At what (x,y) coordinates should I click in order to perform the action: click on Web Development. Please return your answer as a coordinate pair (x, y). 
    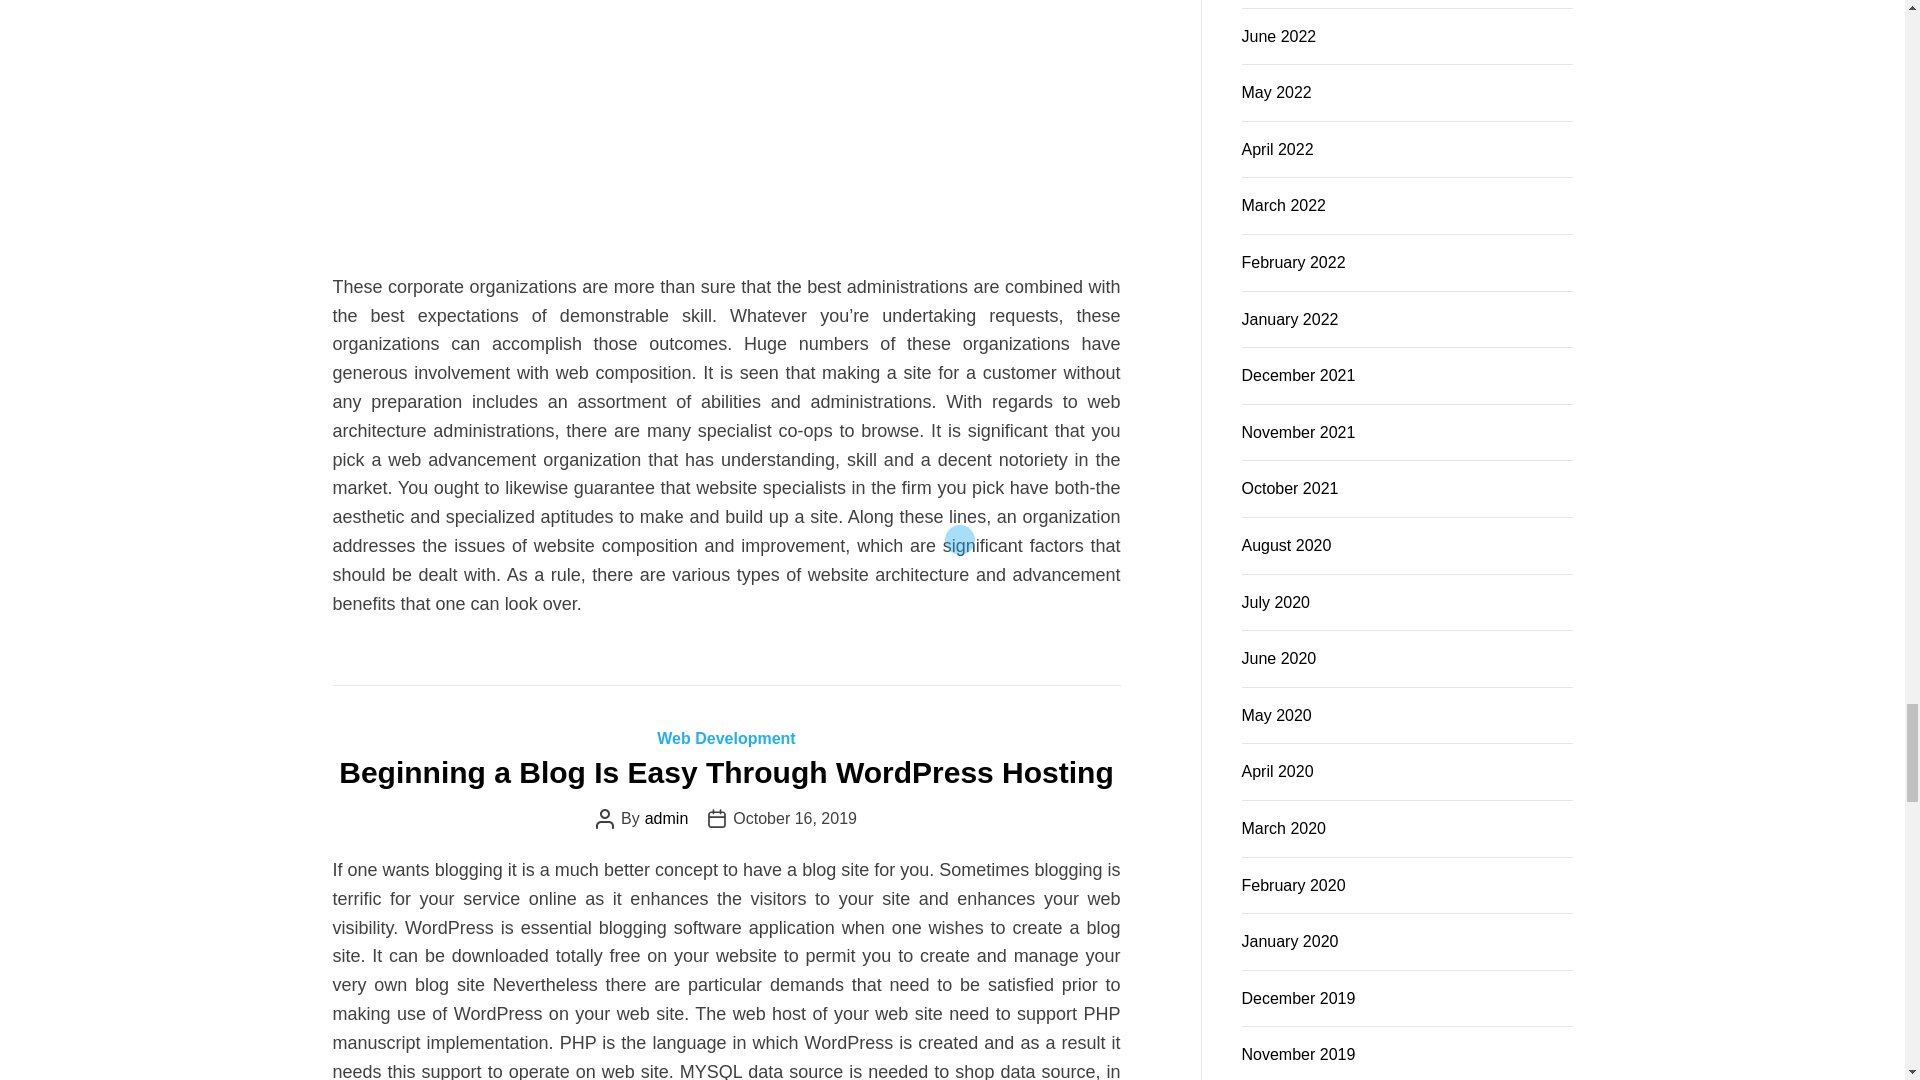
    Looking at the image, I should click on (725, 738).